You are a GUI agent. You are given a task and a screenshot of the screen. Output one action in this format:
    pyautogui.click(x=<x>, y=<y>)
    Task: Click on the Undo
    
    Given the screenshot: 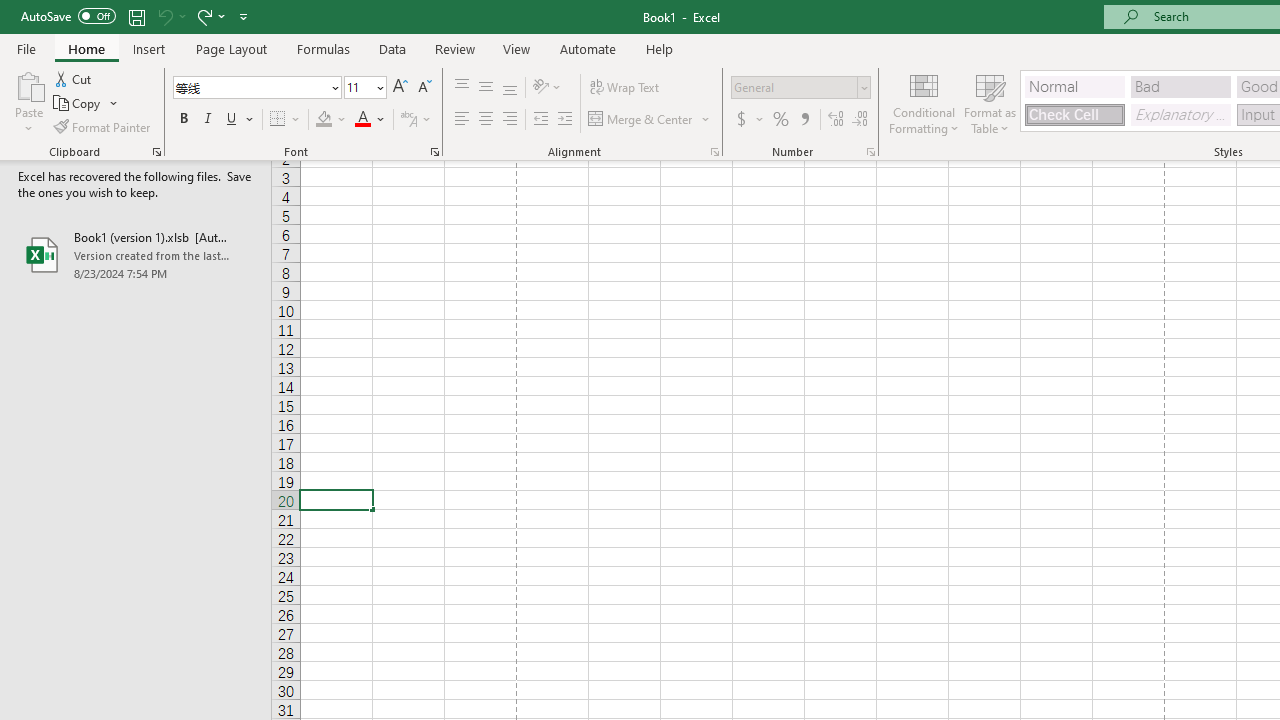 What is the action you would take?
    pyautogui.click(x=170, y=16)
    